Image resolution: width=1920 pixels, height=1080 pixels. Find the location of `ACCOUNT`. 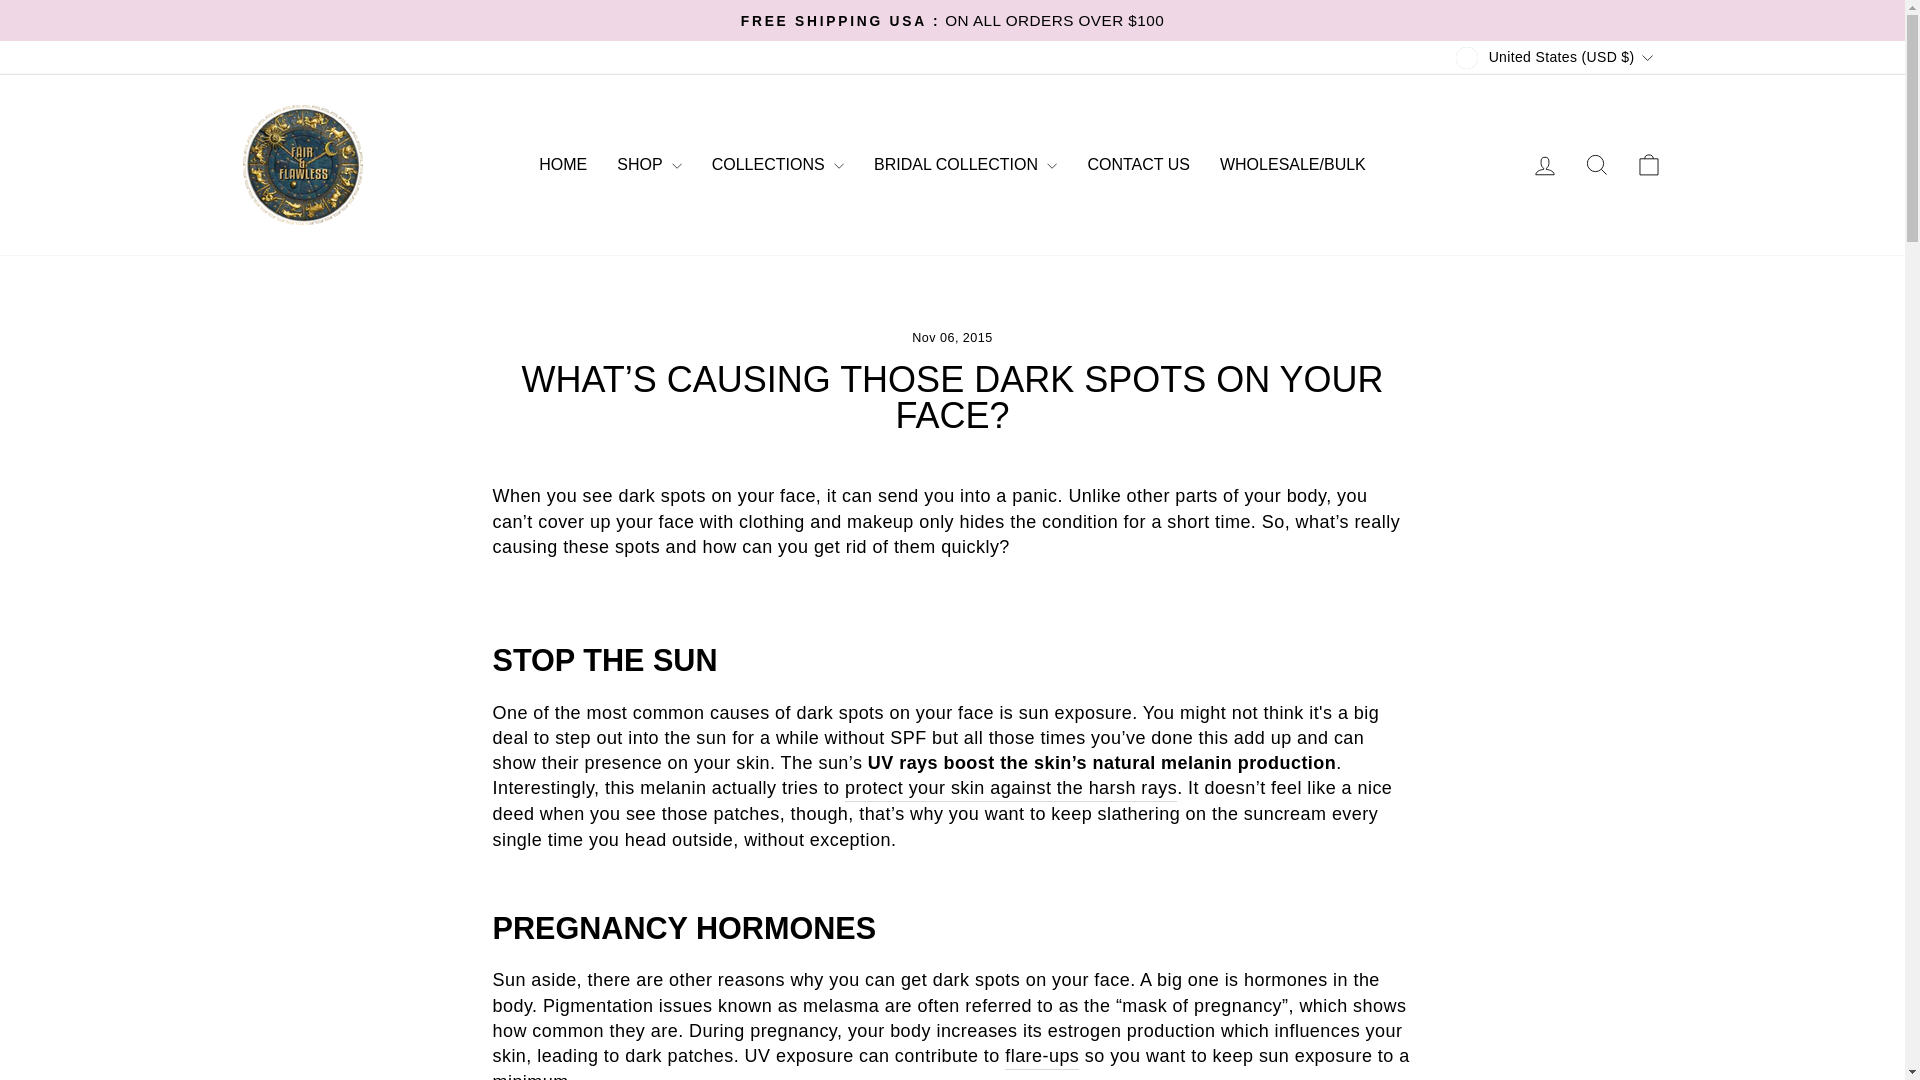

ACCOUNT is located at coordinates (1544, 166).